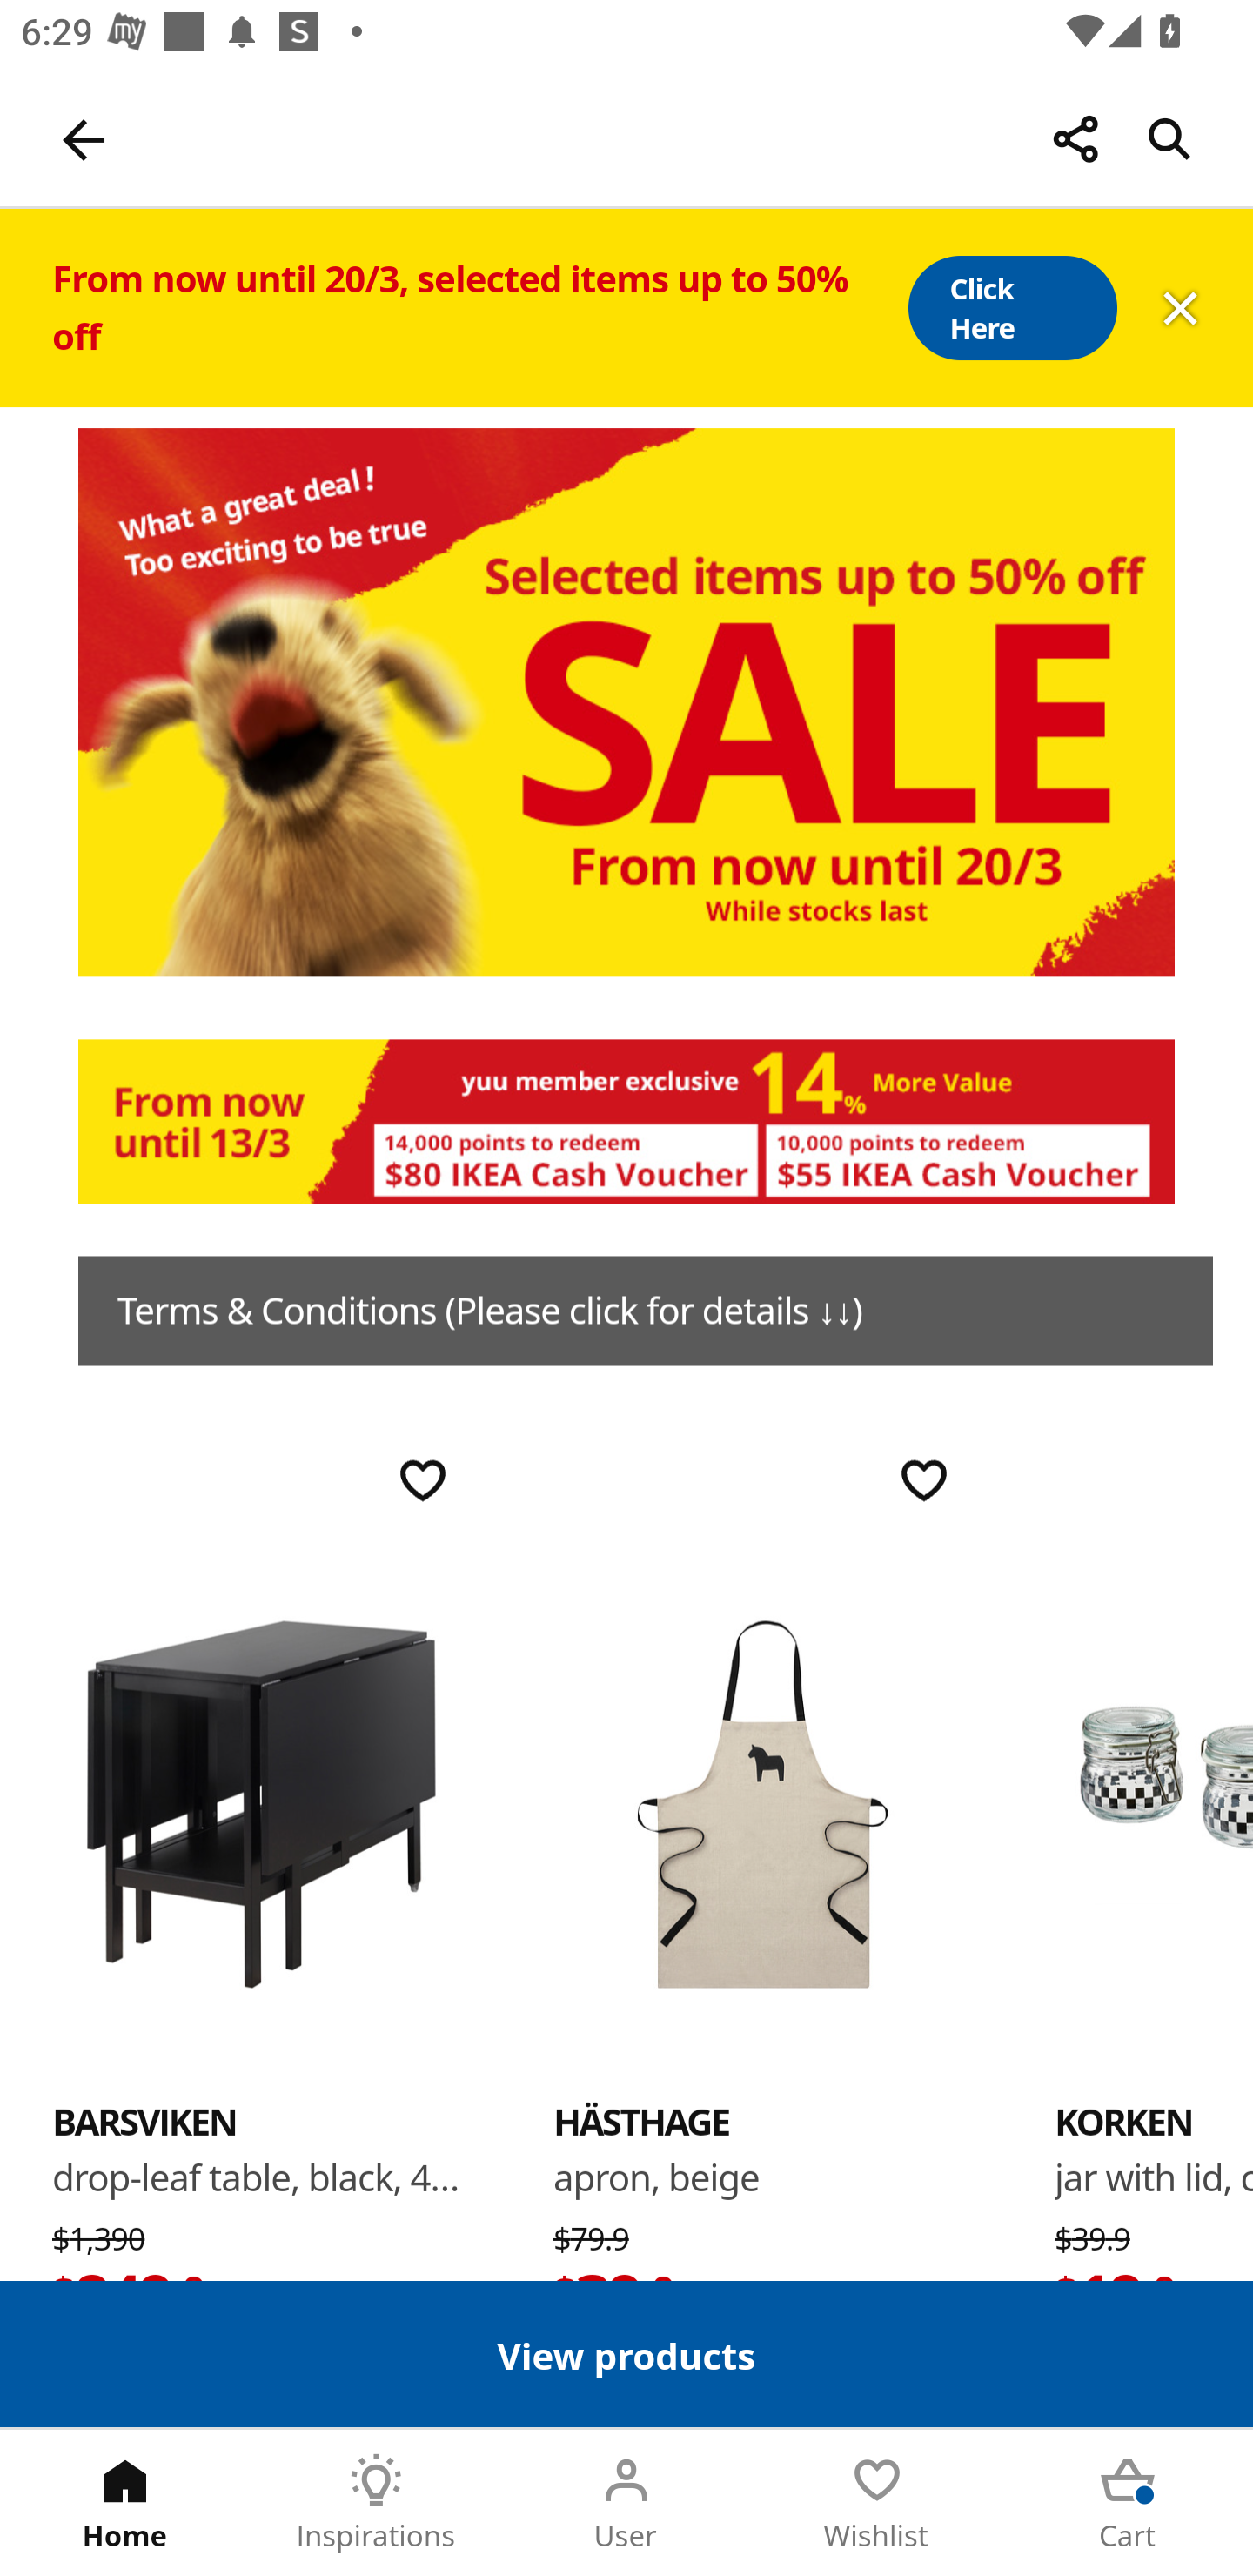 This screenshot has height=2576, width=1253. I want to click on User
Tab 3 of 5, so click(626, 2503).